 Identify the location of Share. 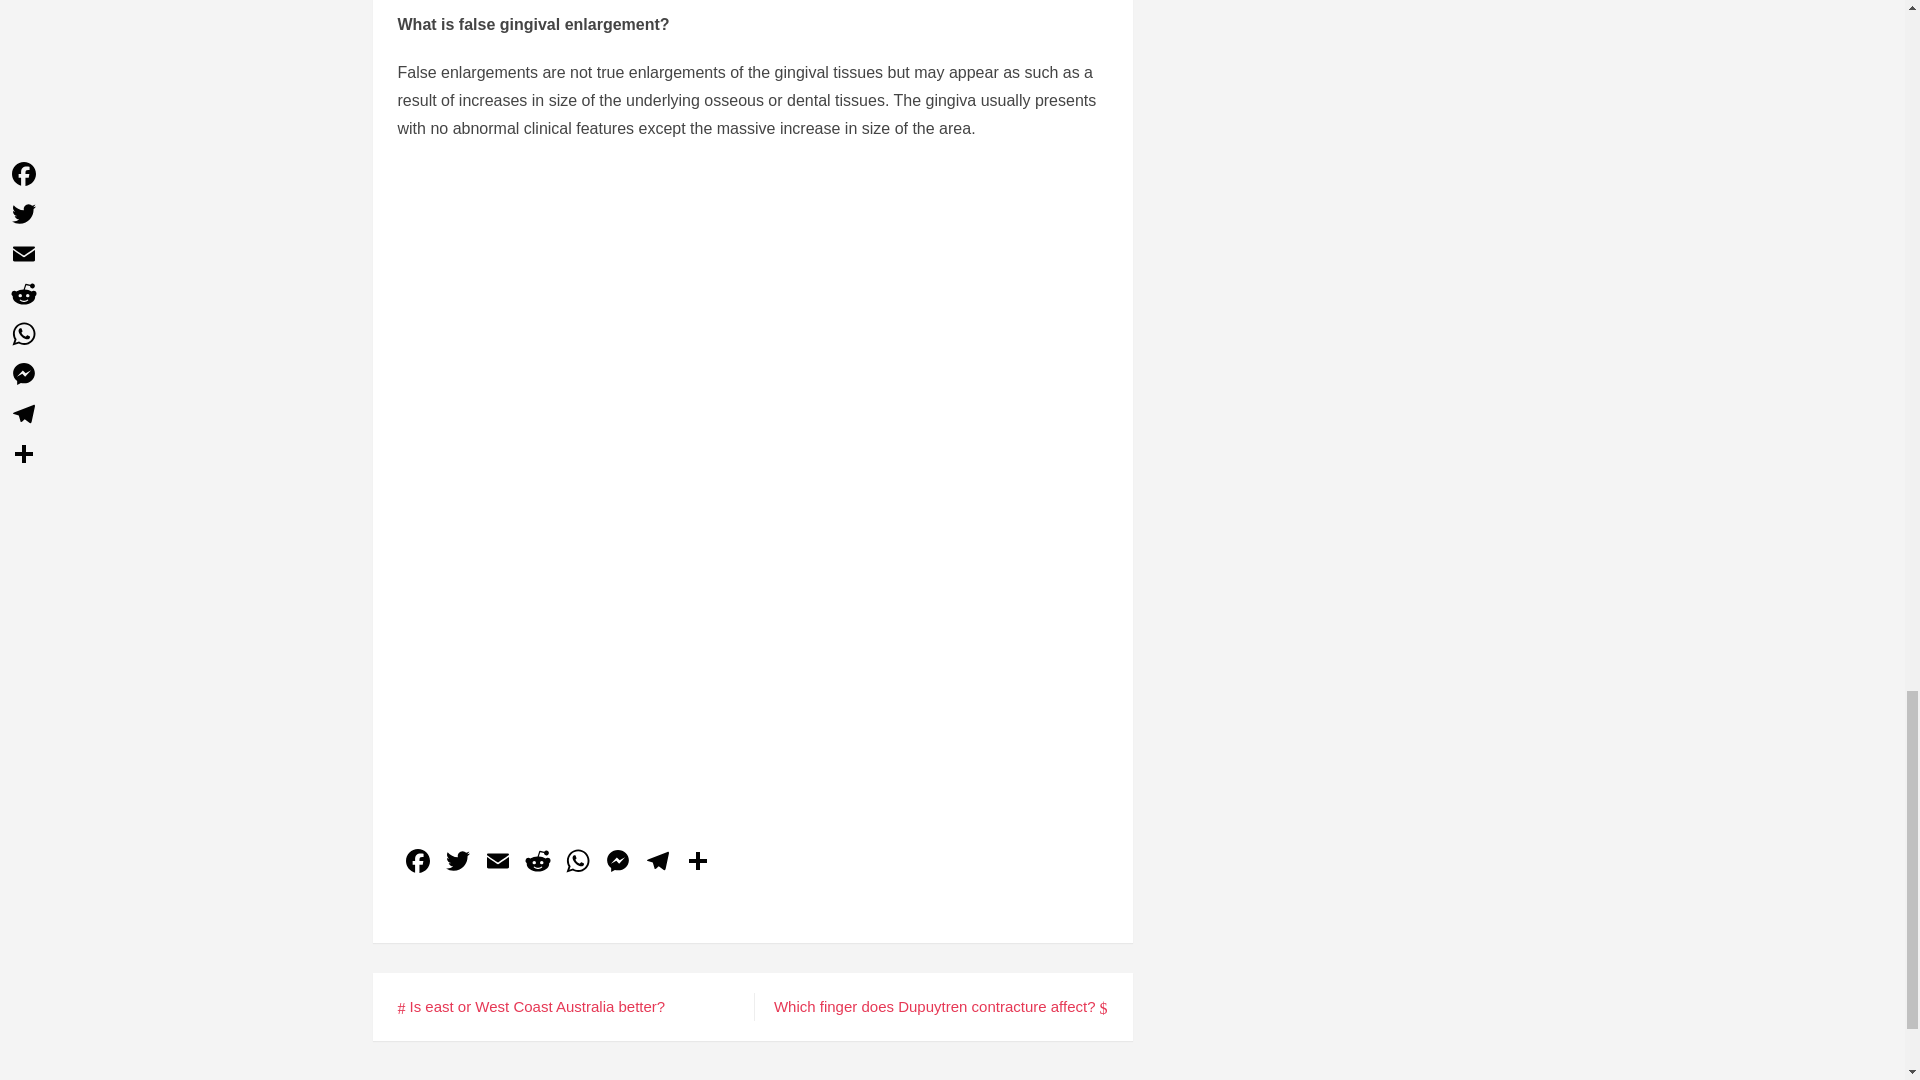
(698, 863).